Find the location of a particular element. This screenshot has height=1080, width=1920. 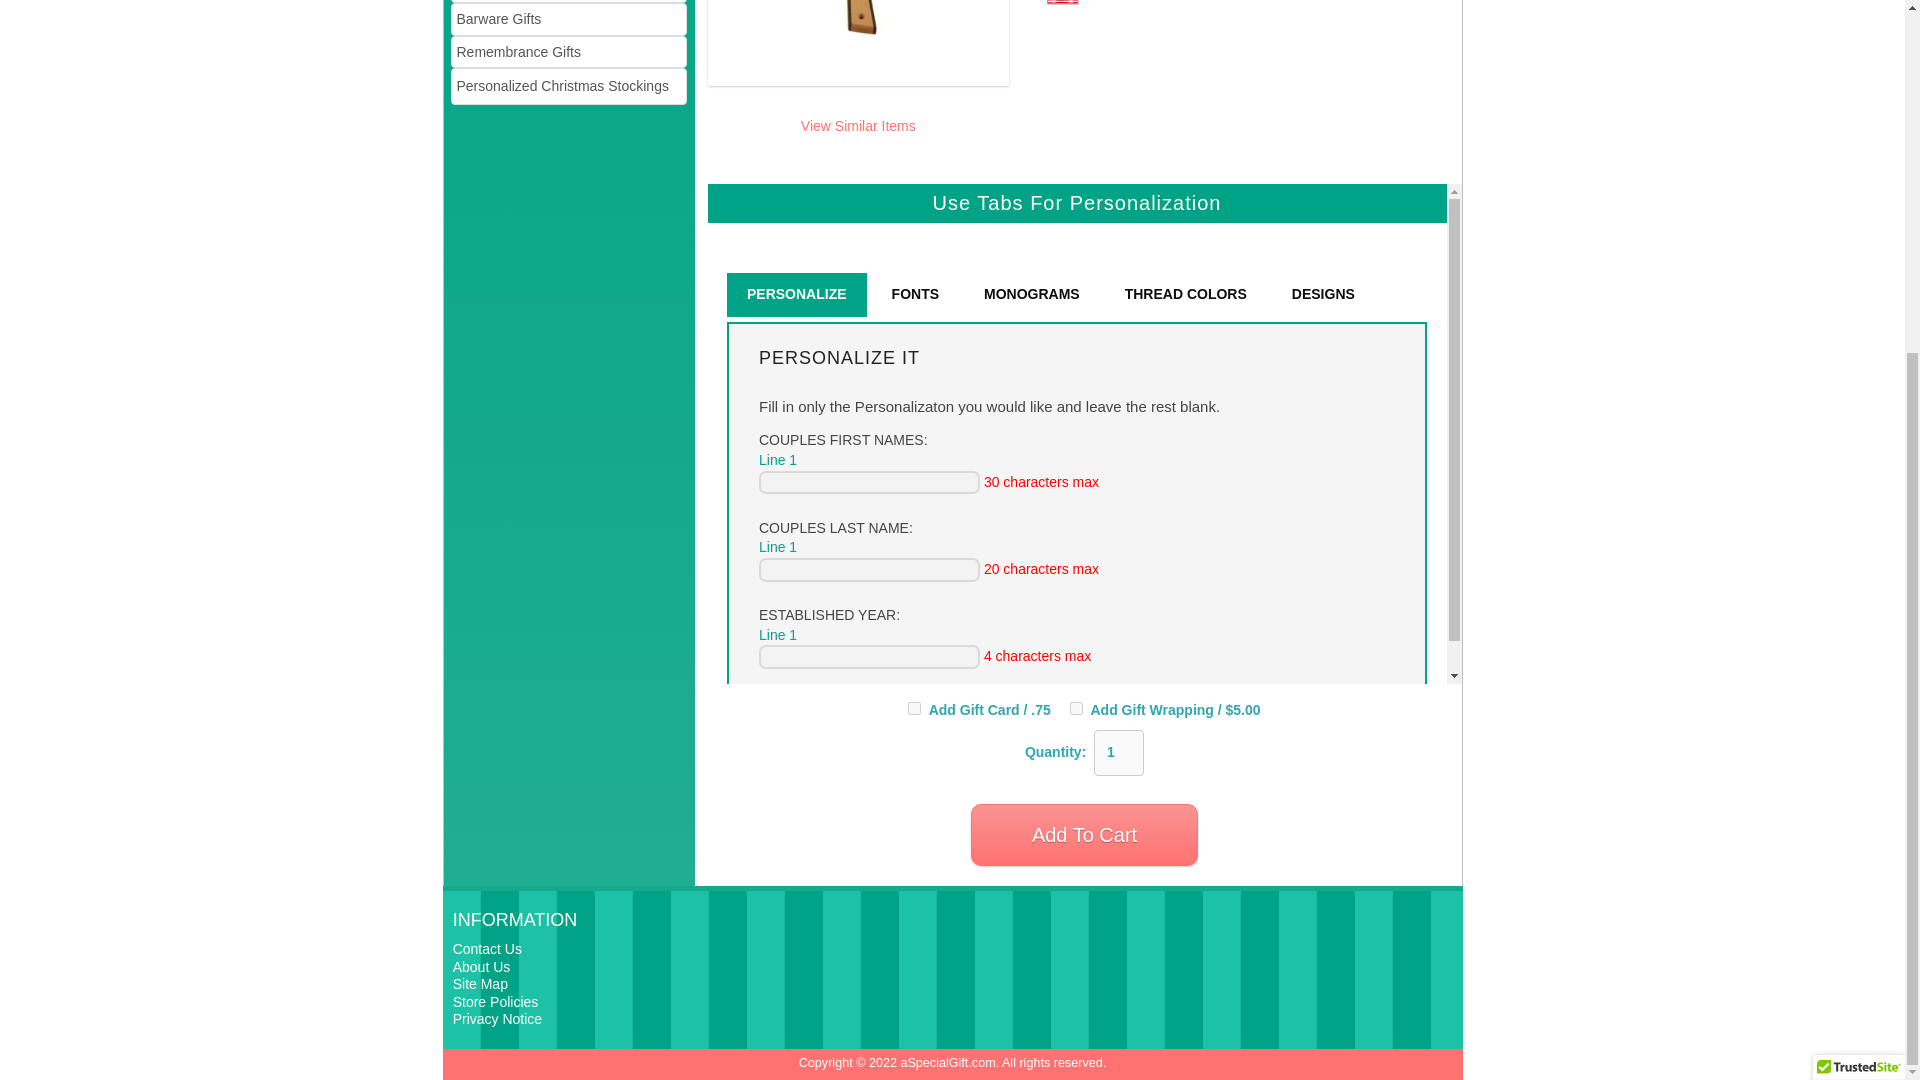

ON is located at coordinates (914, 708).